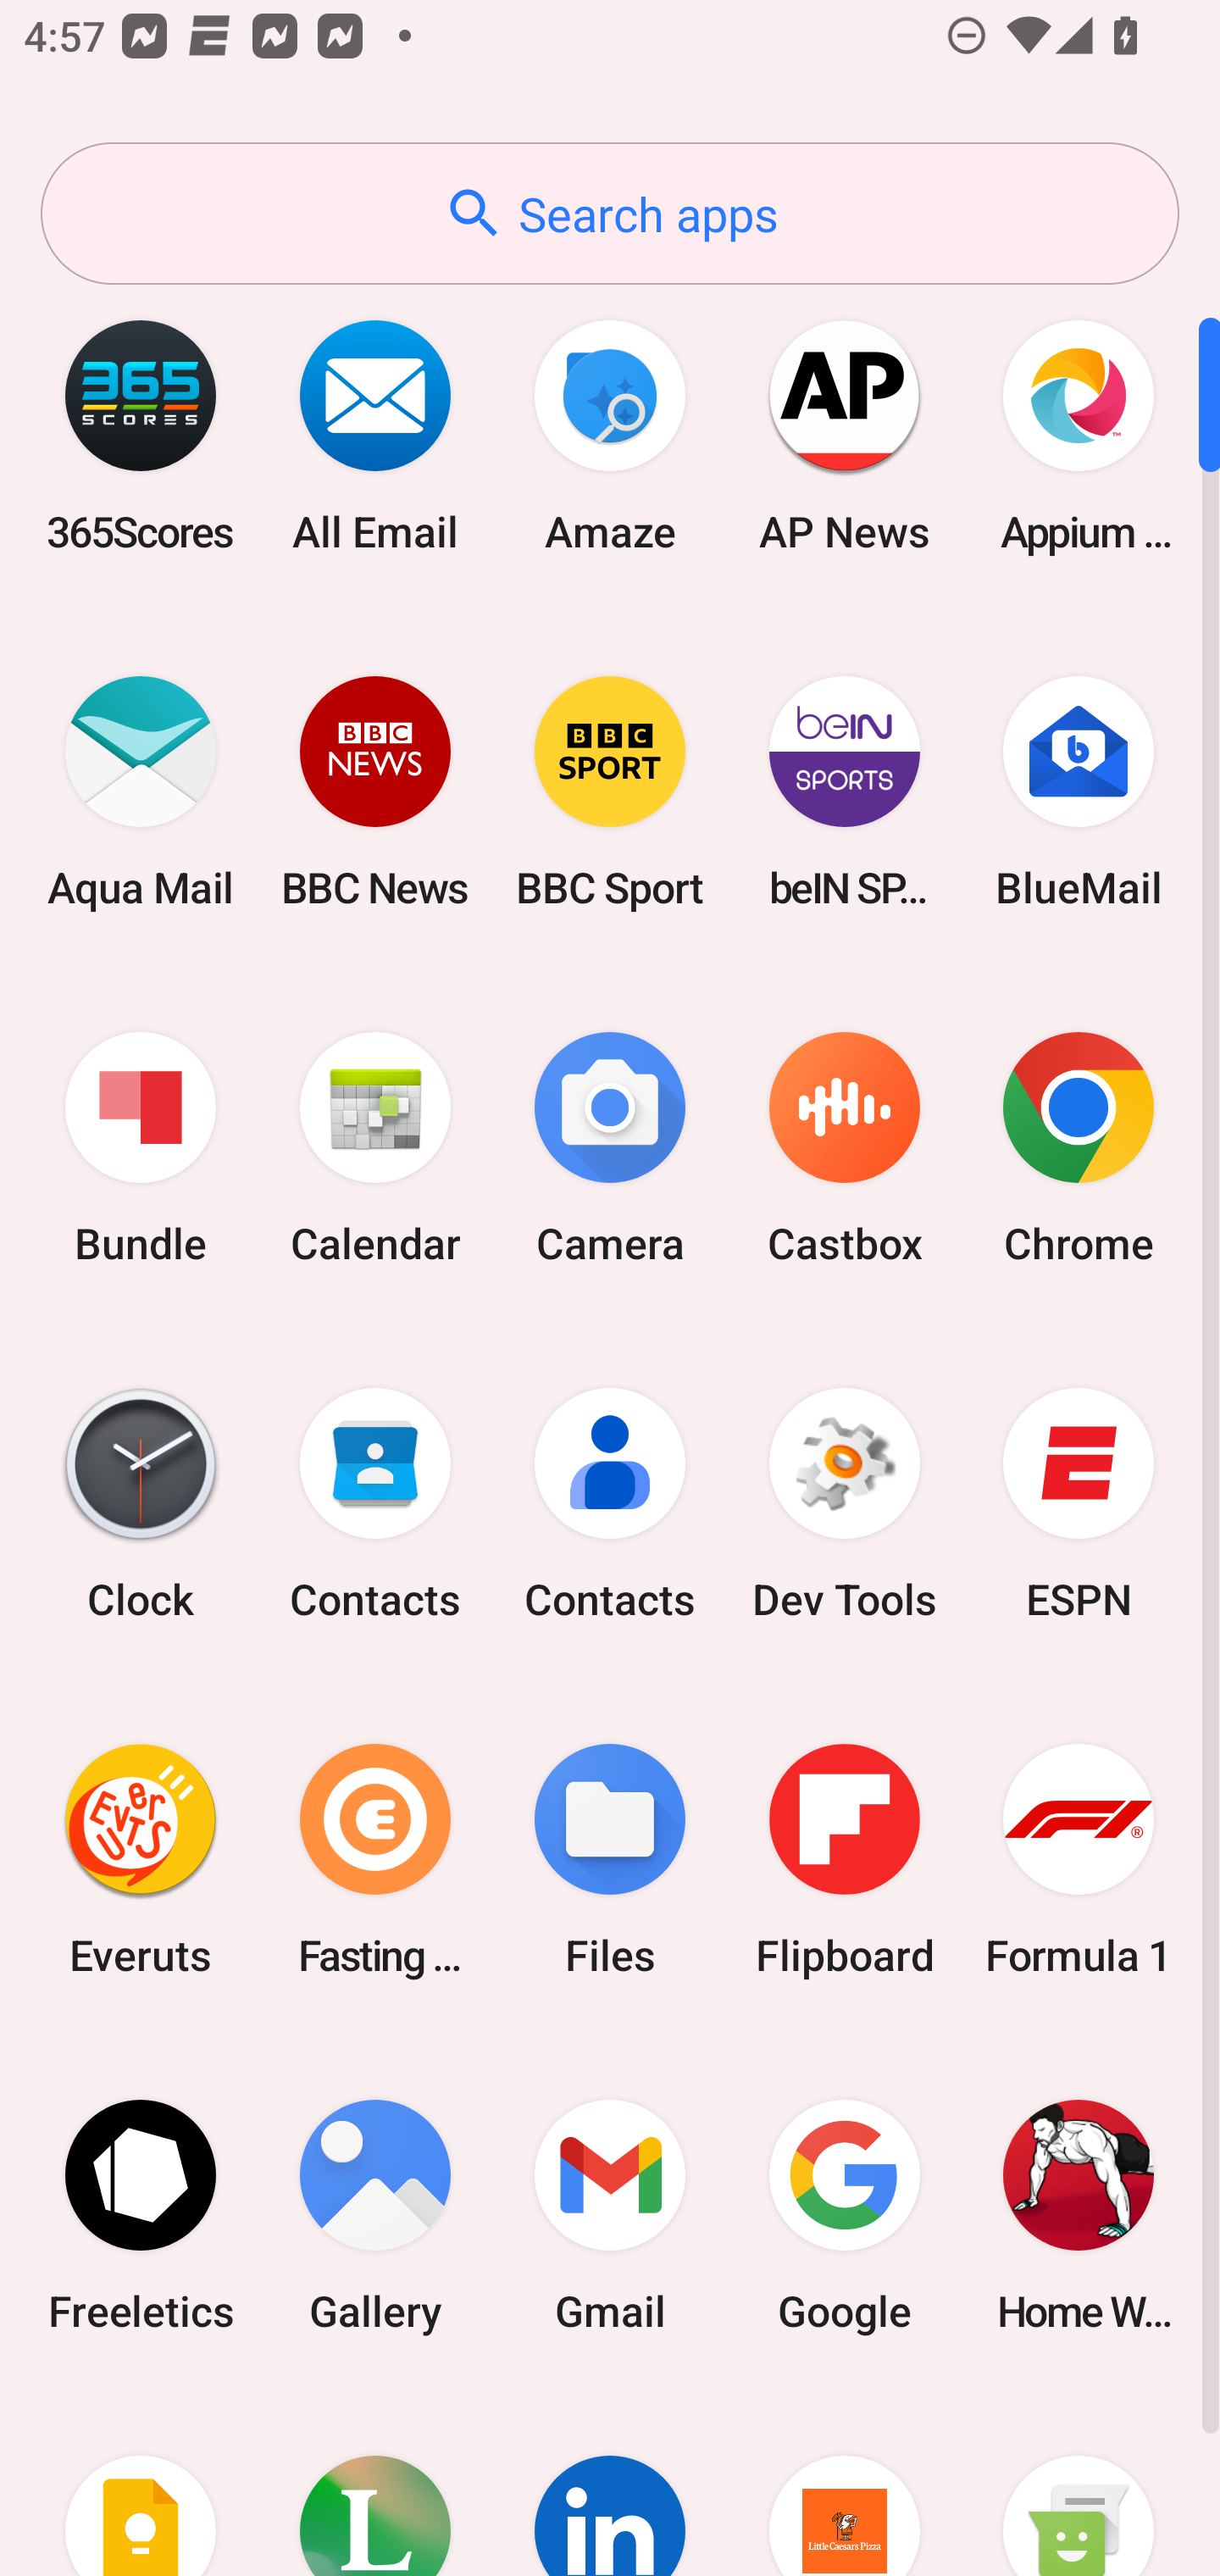 Image resolution: width=1220 pixels, height=2576 pixels. I want to click on Files, so click(610, 1859).